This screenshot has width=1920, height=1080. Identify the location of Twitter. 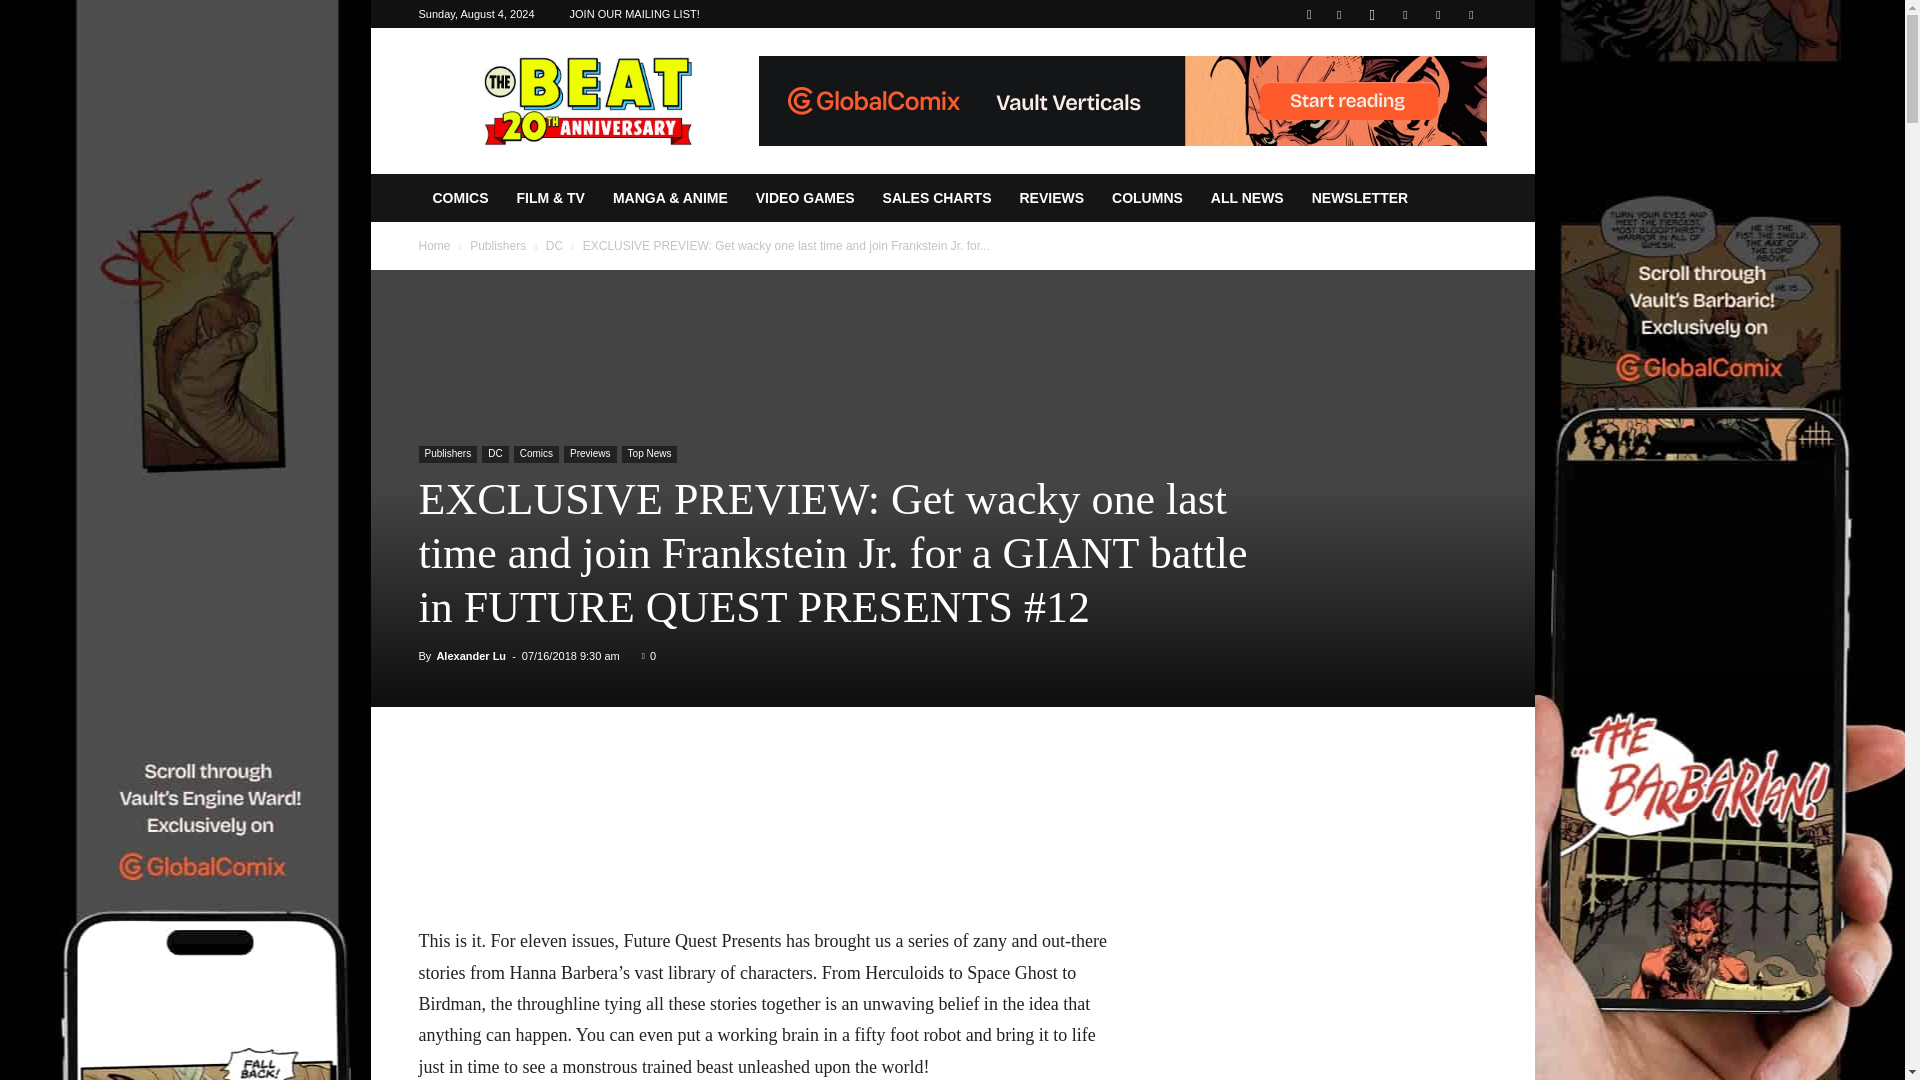
(1438, 14).